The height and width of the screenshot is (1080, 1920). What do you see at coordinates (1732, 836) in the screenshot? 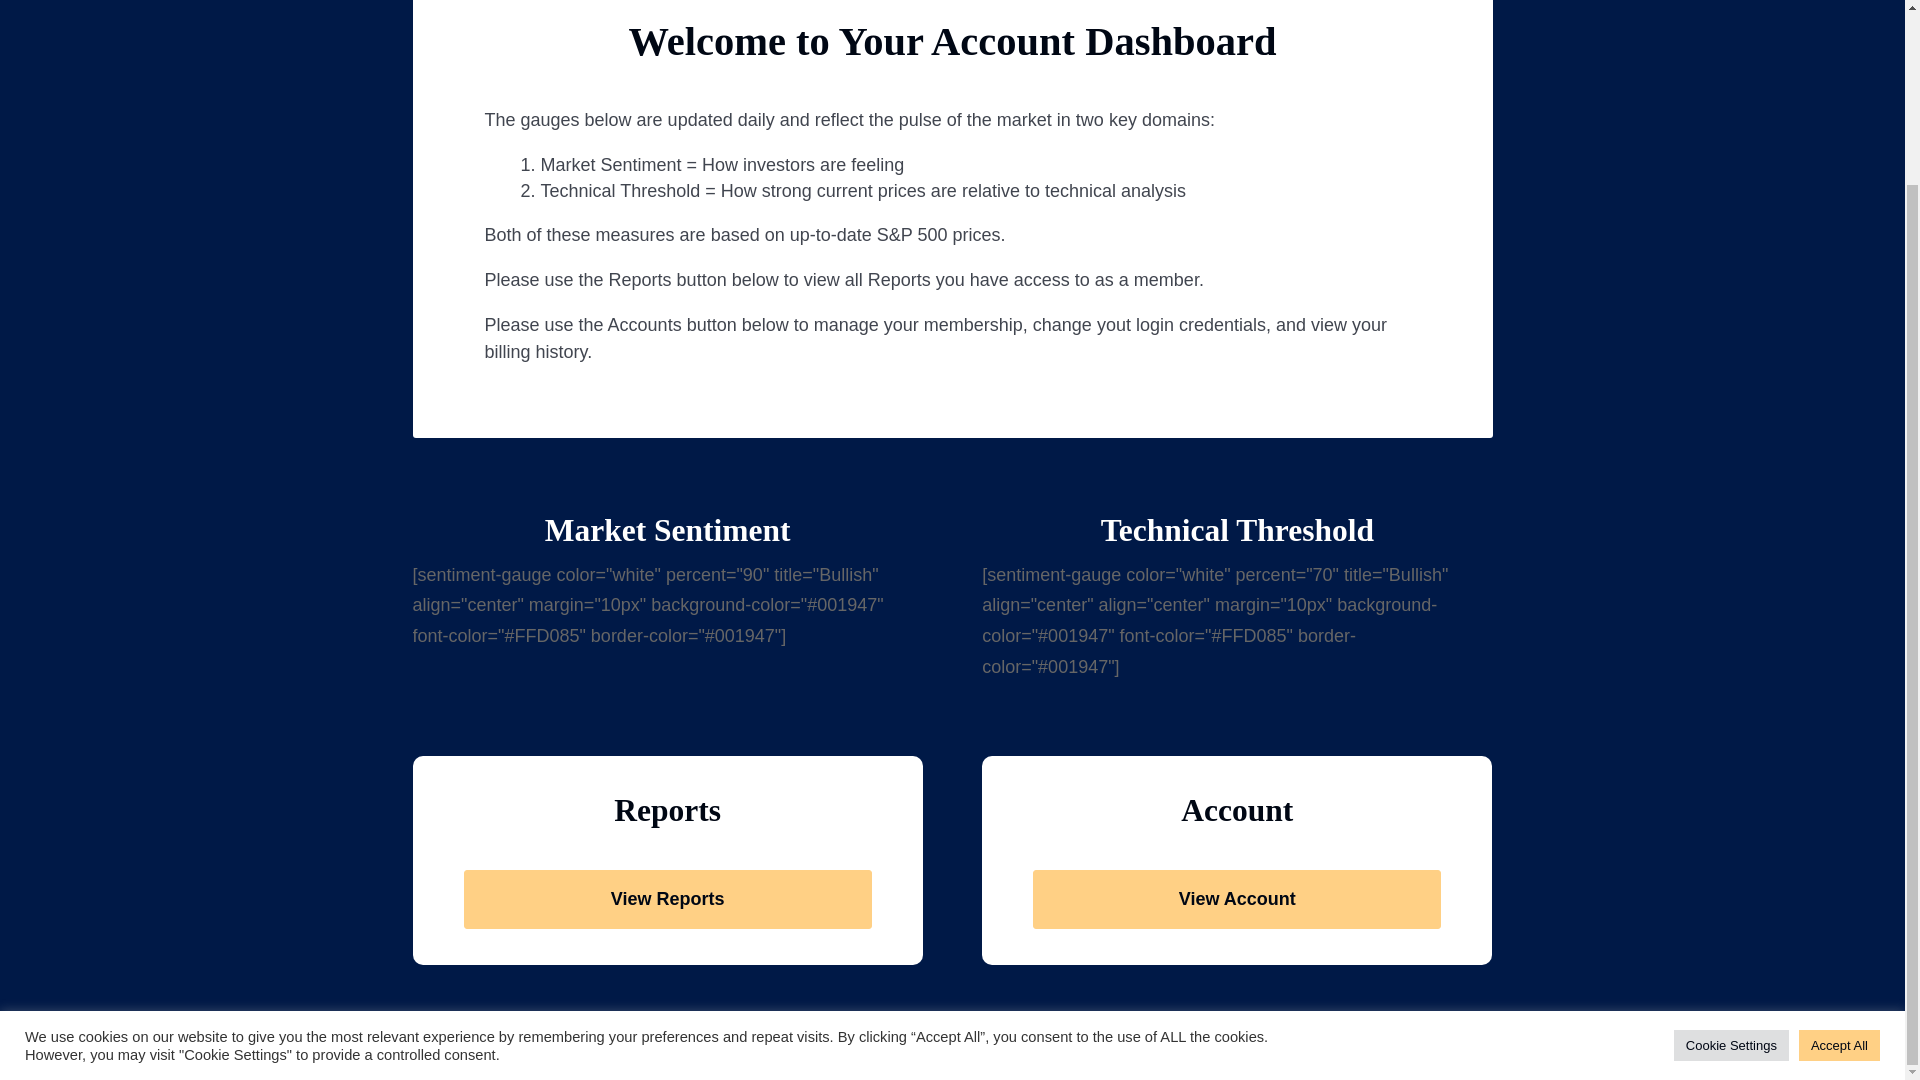
I see `Cookie Settings` at bounding box center [1732, 836].